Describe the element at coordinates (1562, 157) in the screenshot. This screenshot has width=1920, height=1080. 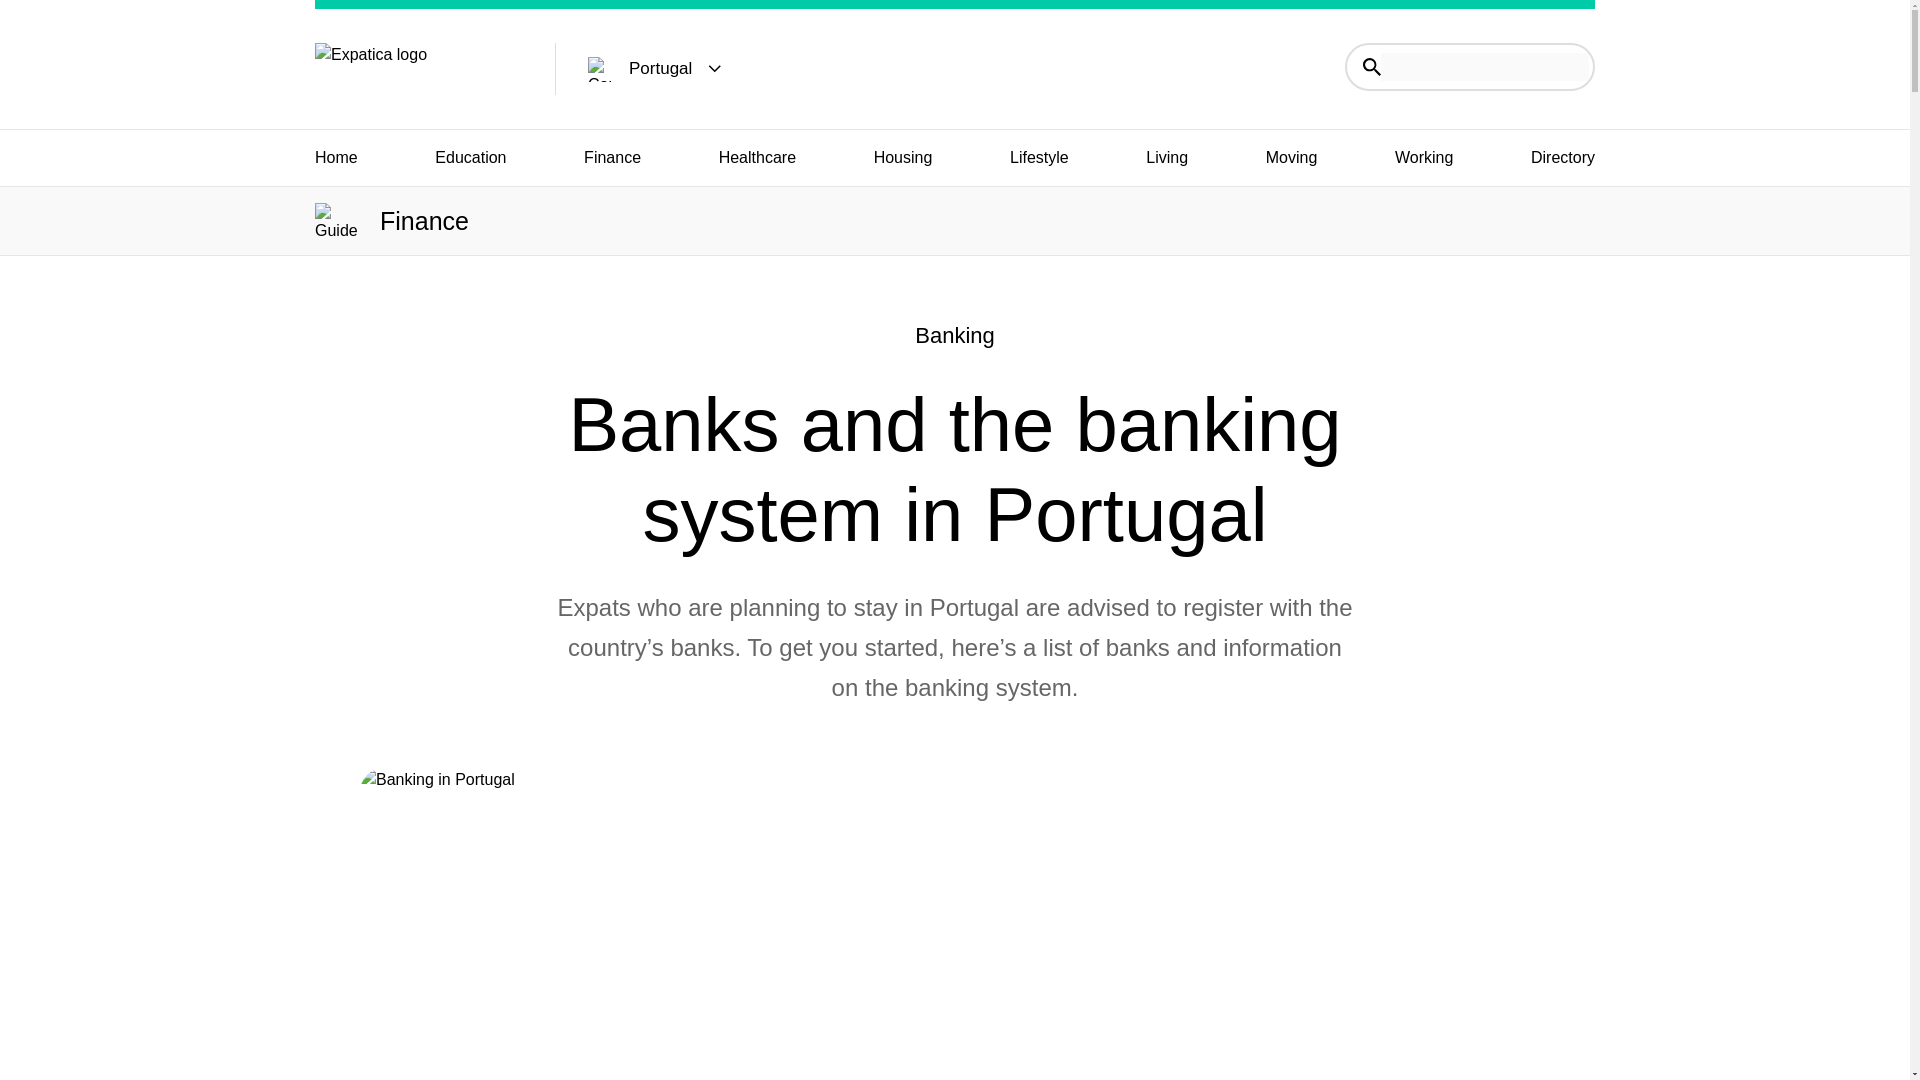
I see `Directory` at that location.